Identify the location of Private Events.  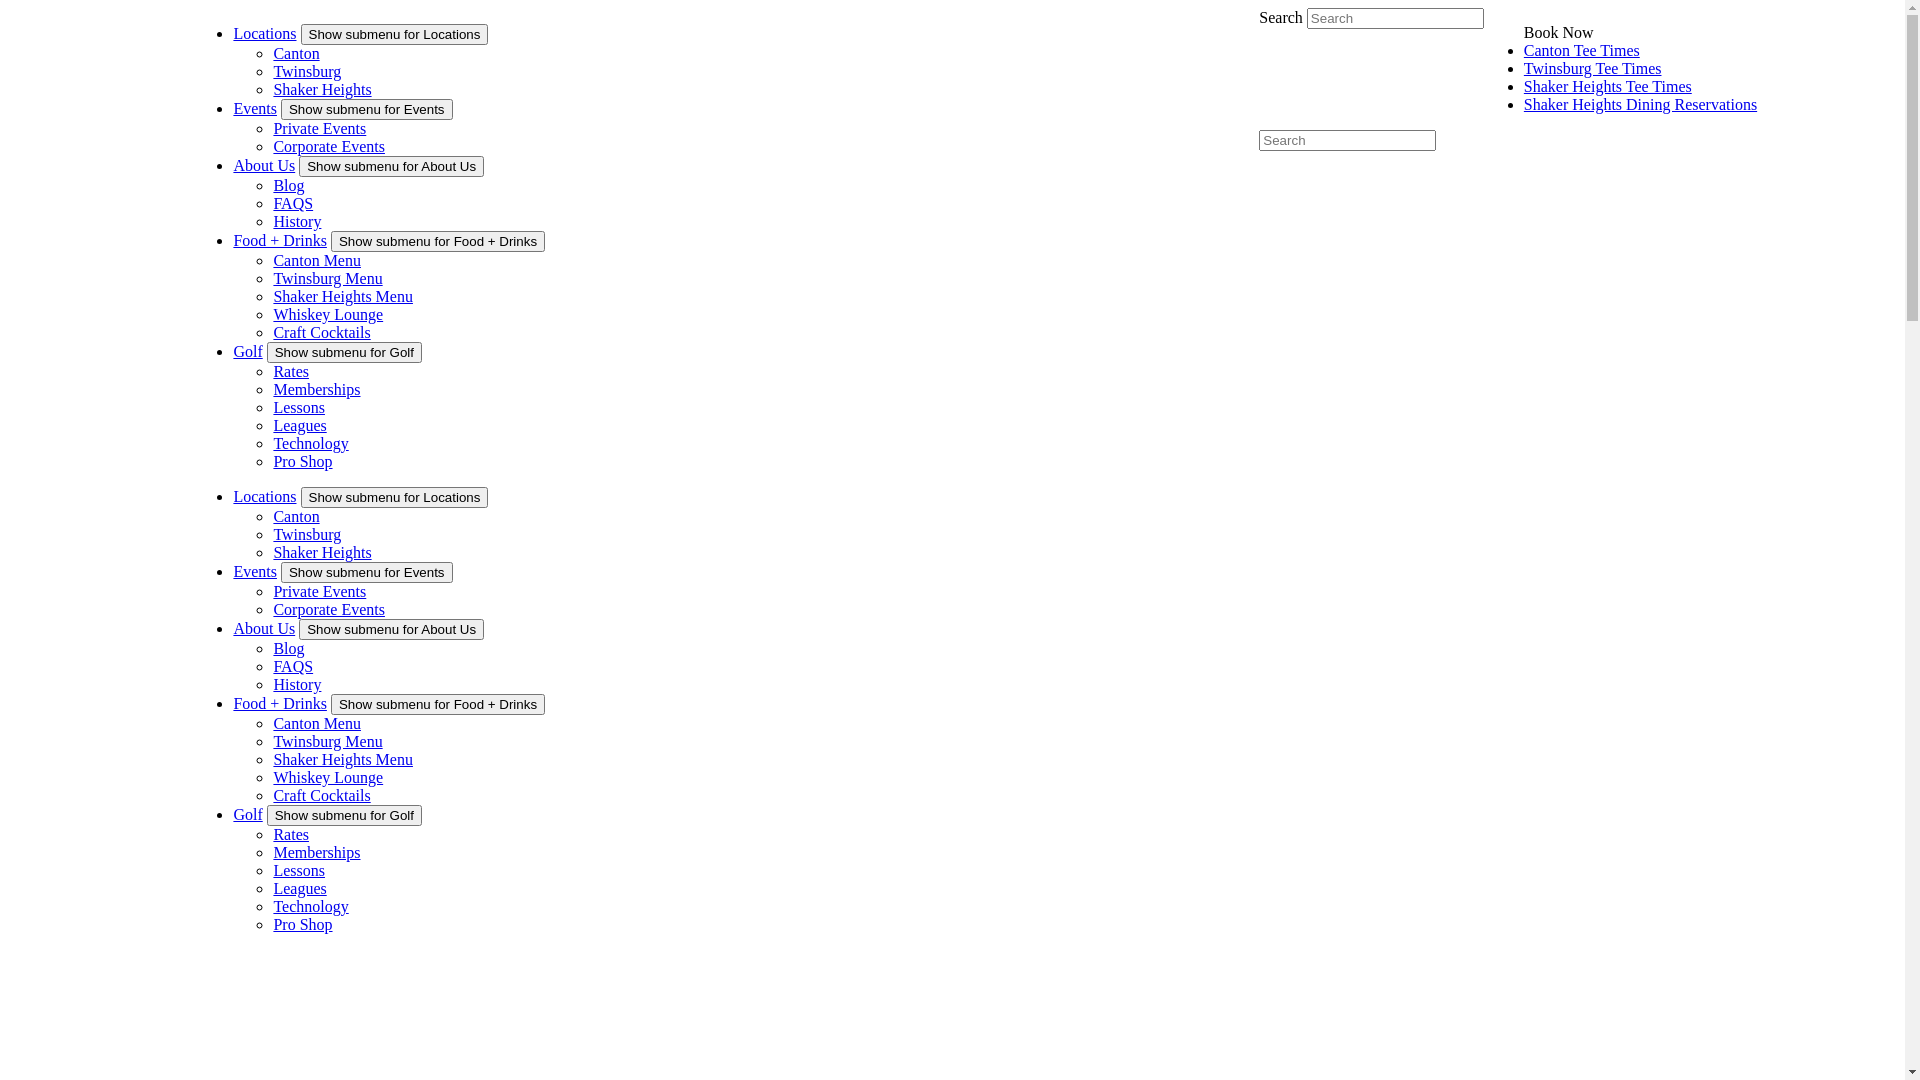
(320, 128).